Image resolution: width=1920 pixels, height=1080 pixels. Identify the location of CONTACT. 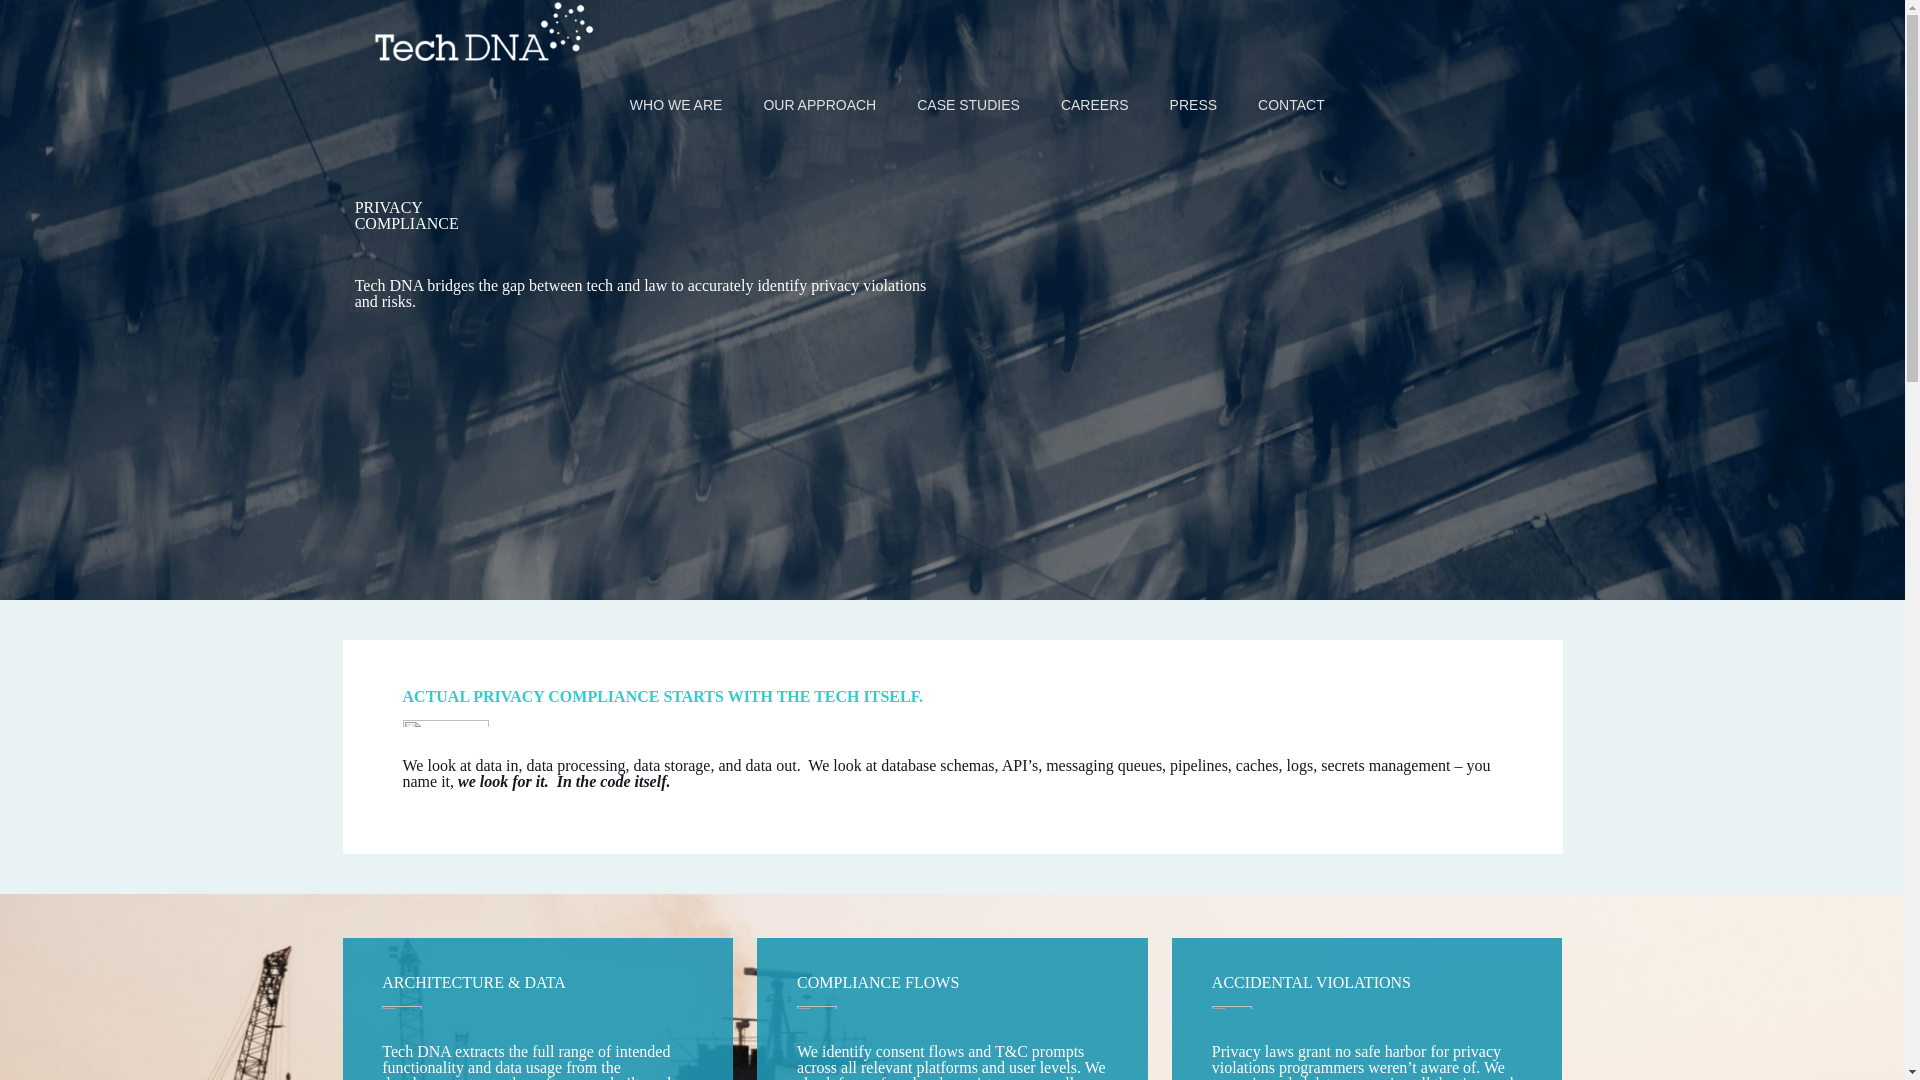
(1292, 105).